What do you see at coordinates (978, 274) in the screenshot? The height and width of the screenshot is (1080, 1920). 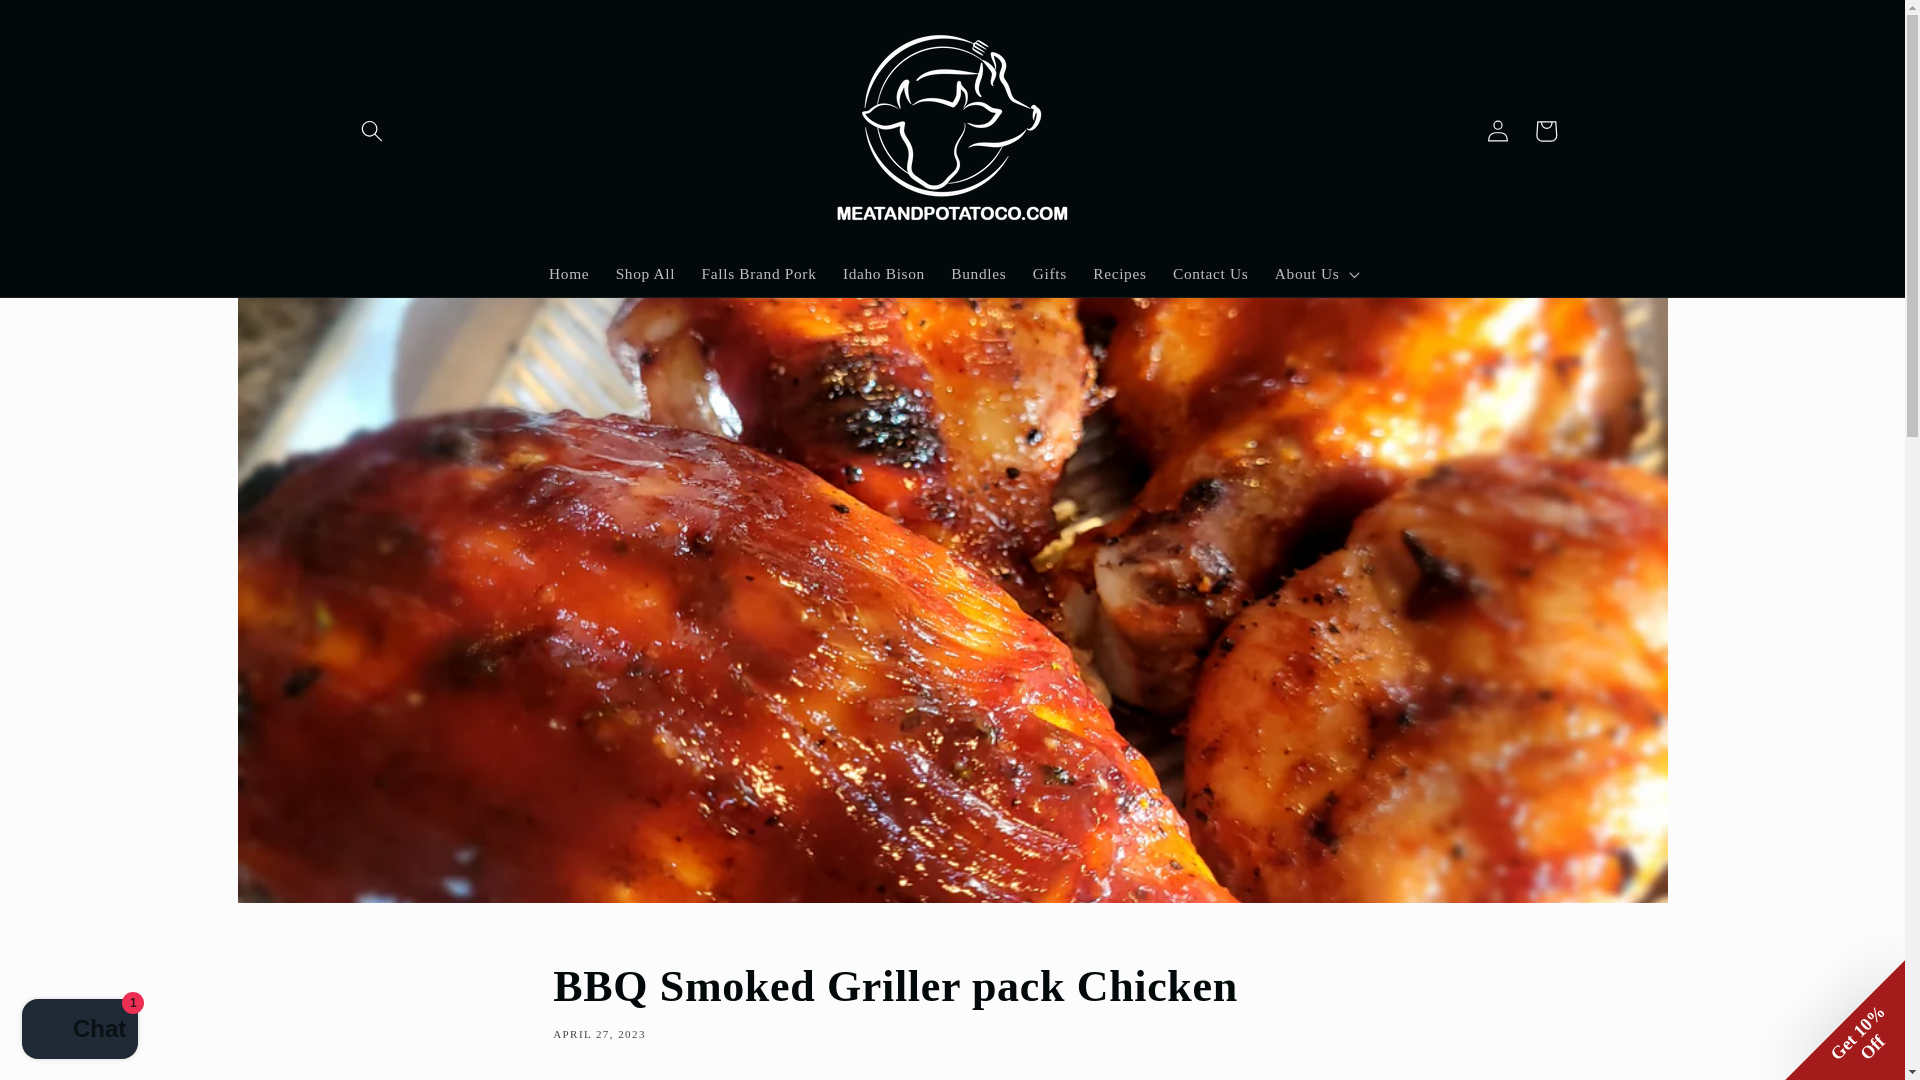 I see `Bundles` at bounding box center [978, 274].